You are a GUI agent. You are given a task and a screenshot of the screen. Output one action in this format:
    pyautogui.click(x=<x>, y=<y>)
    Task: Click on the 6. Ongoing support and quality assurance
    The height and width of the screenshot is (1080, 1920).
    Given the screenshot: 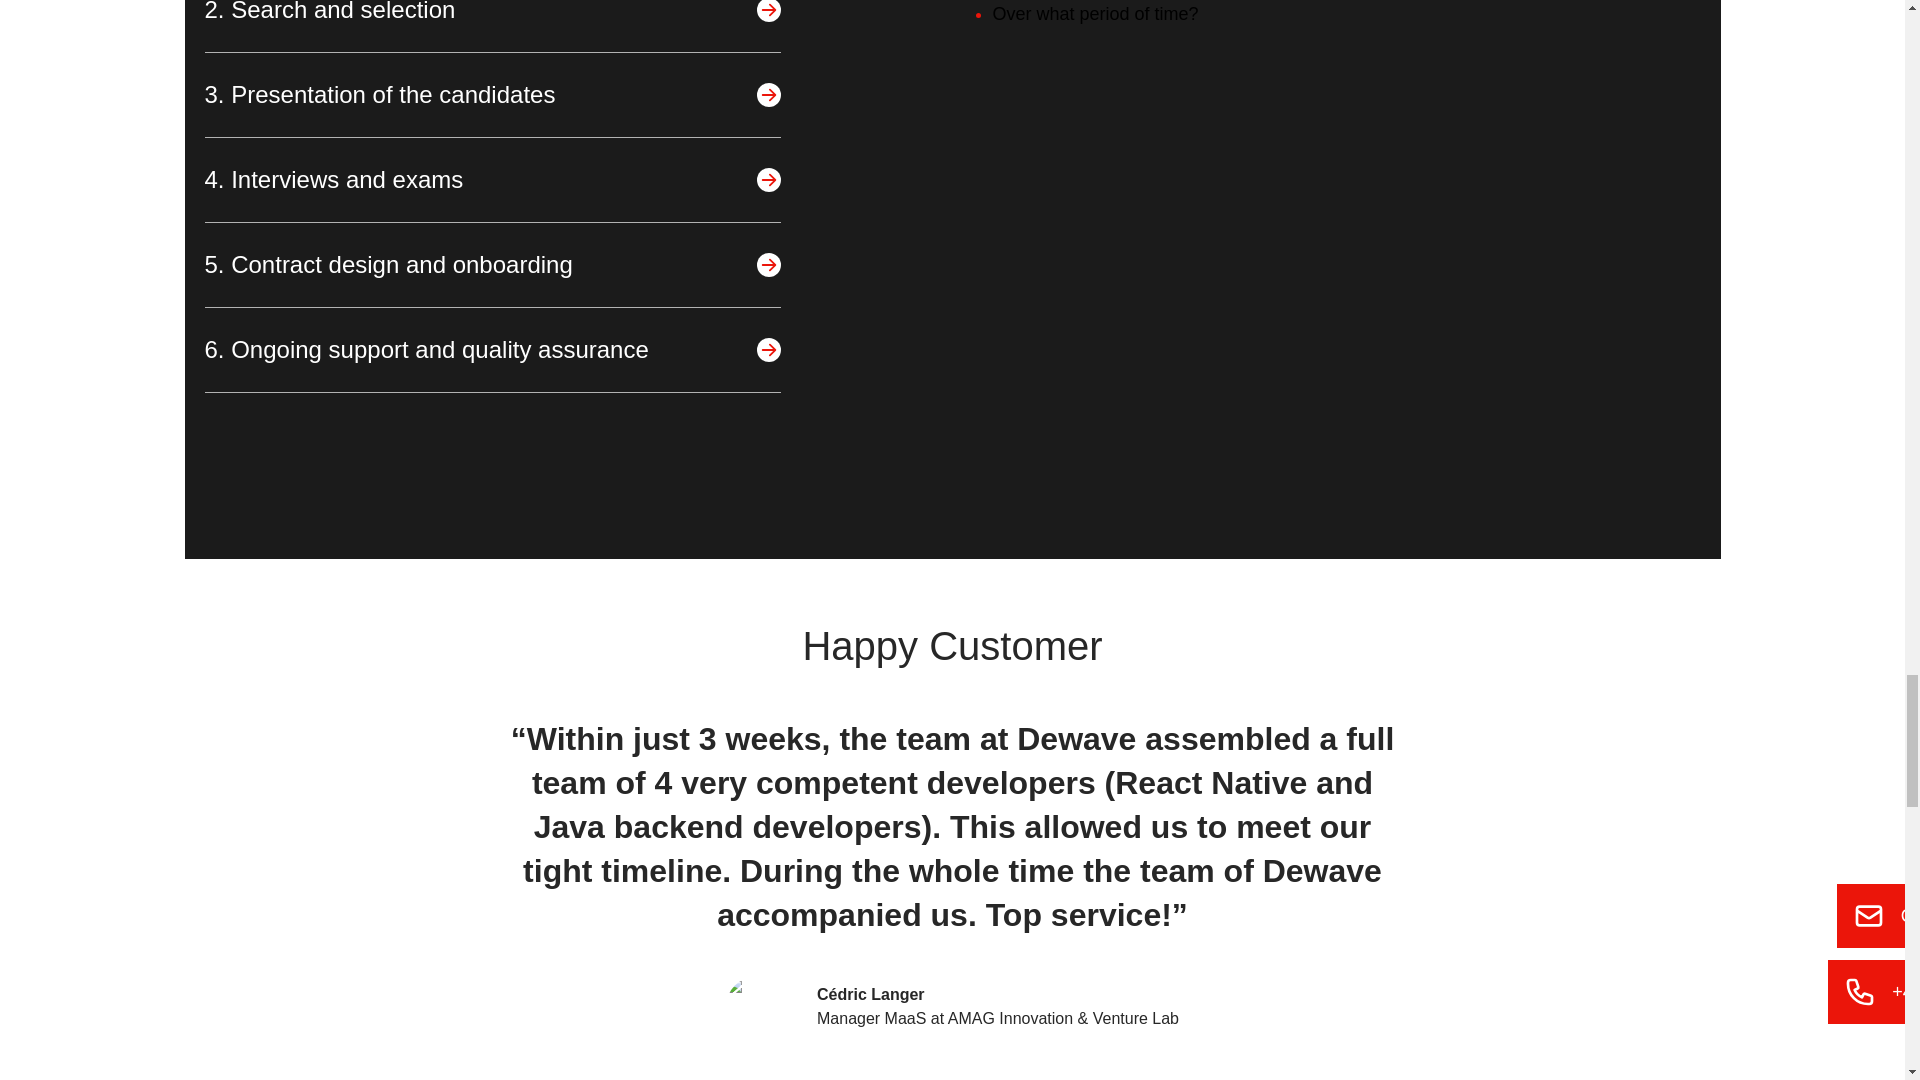 What is the action you would take?
    pyautogui.click(x=491, y=350)
    